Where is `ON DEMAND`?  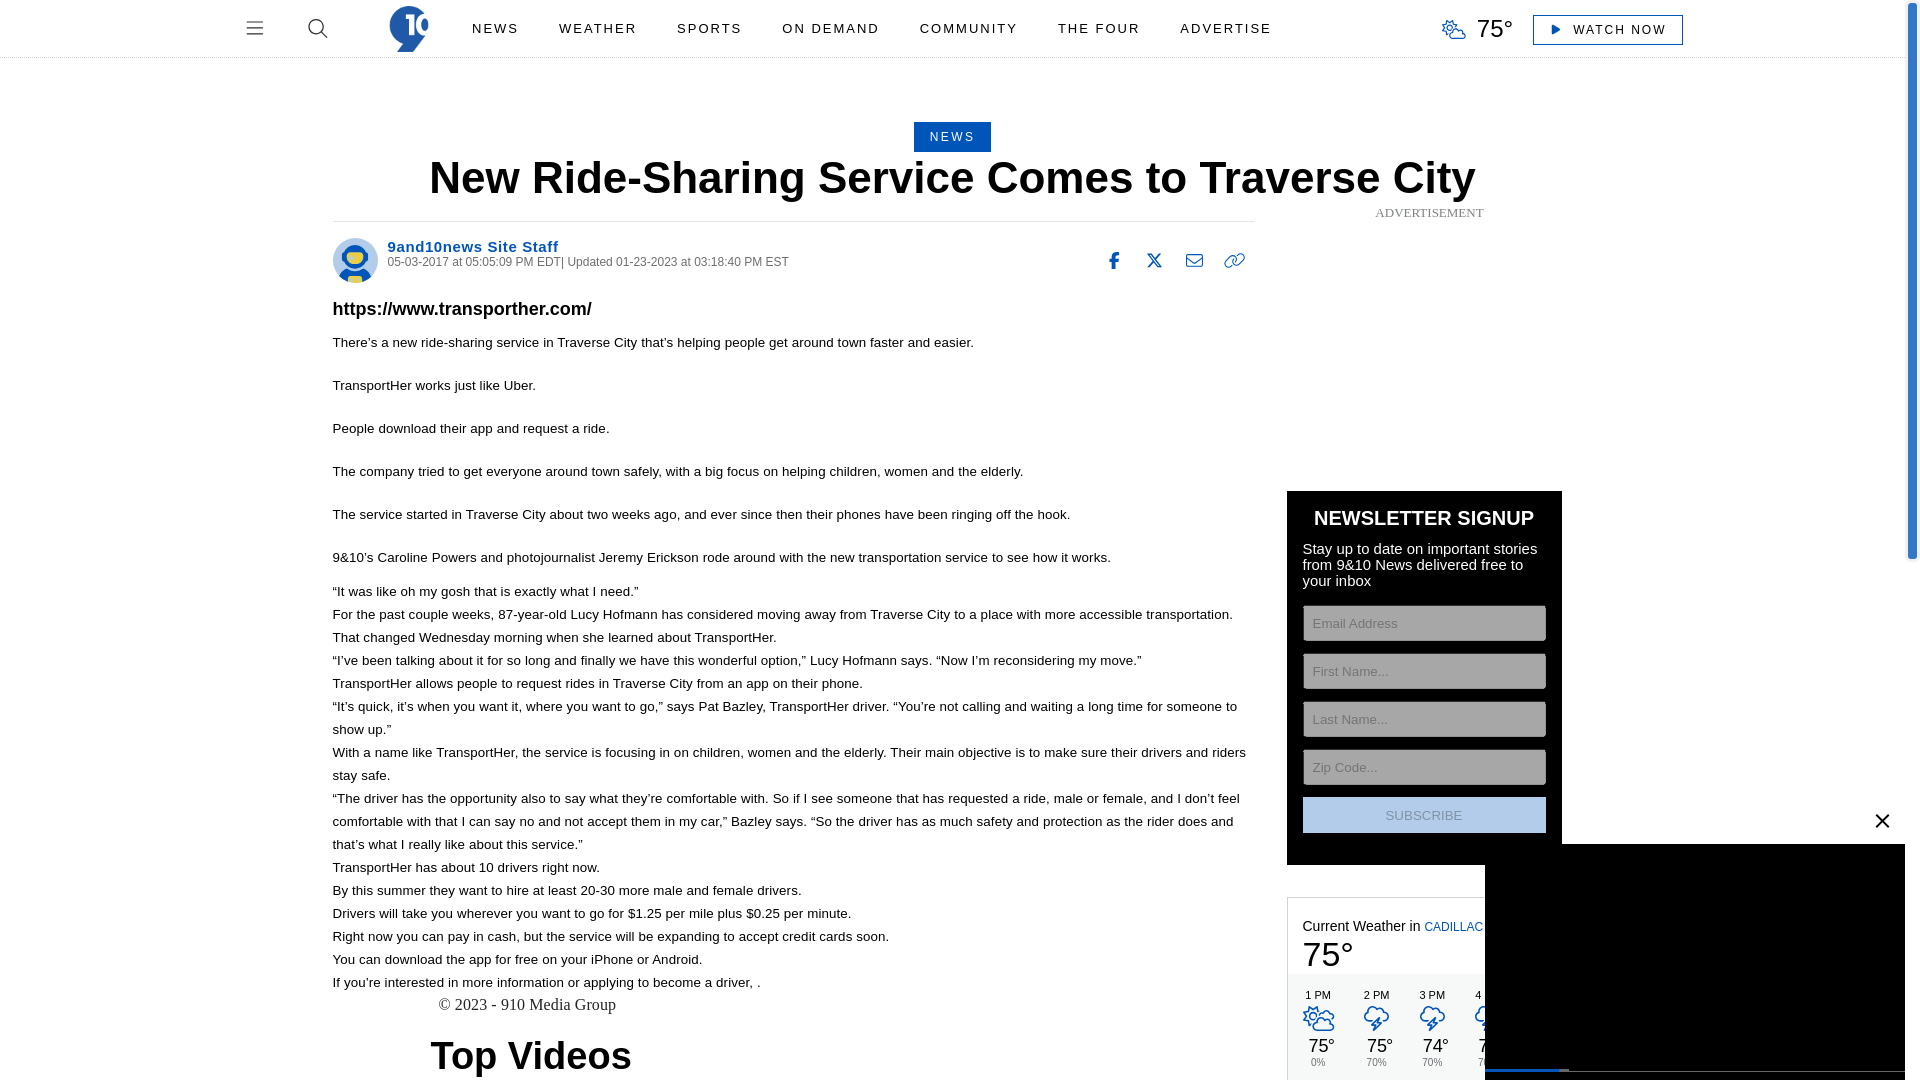 ON DEMAND is located at coordinates (830, 28).